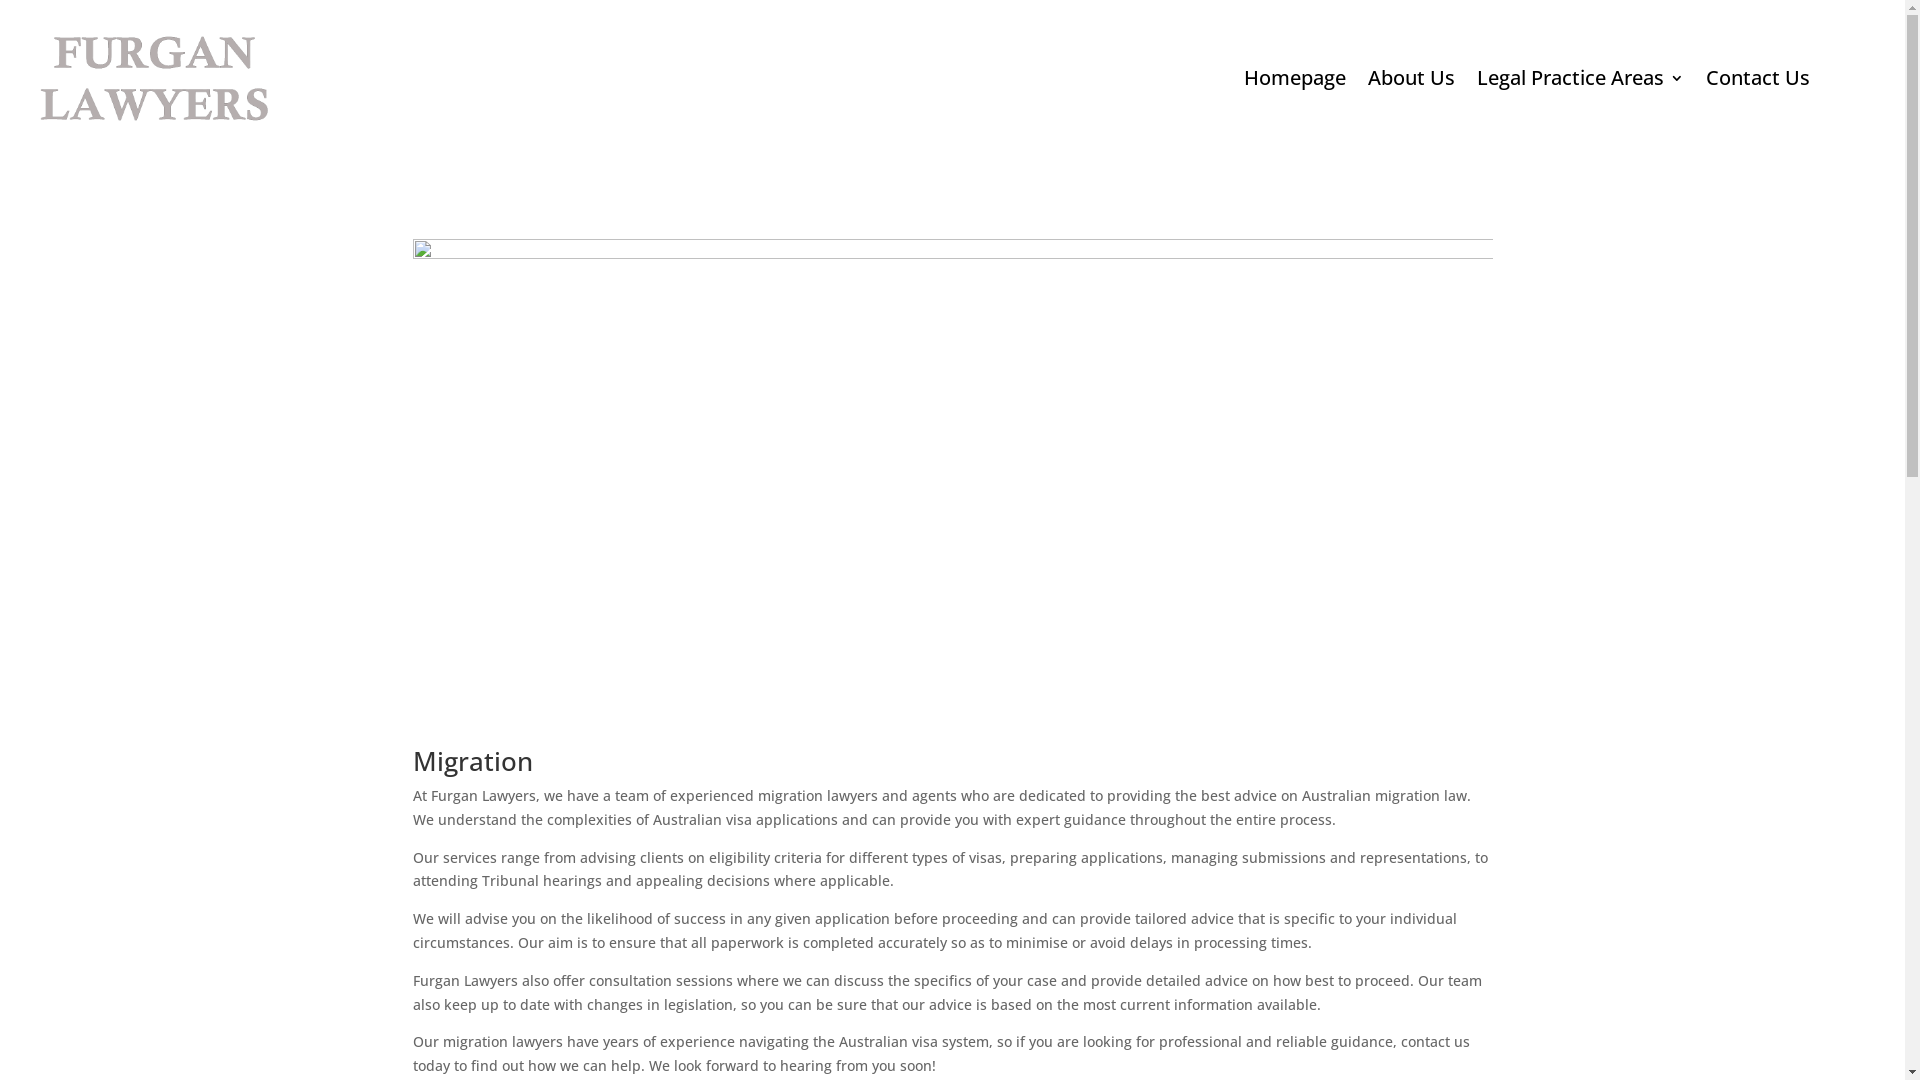  I want to click on Legal Practice Areas, so click(1580, 78).